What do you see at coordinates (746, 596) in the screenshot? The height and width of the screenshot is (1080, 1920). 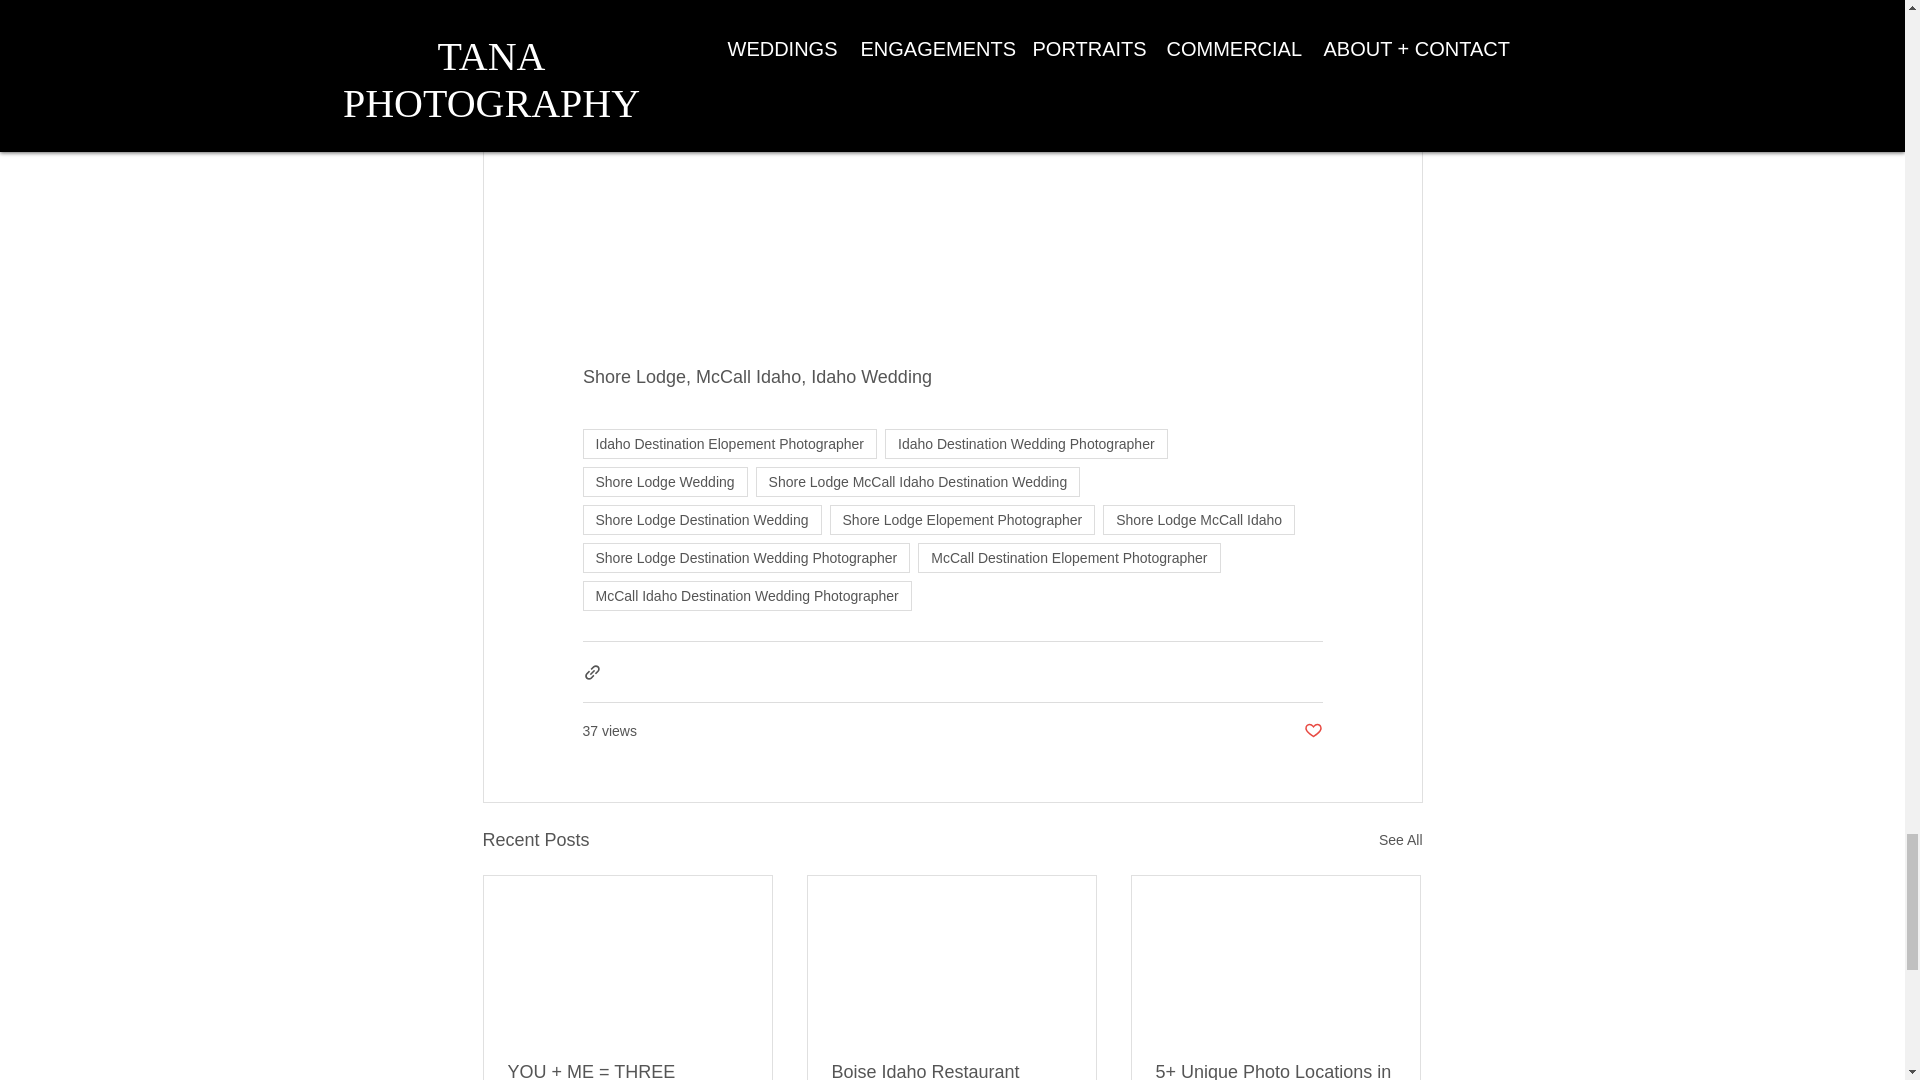 I see `McCall Idaho Destination Wedding Photographer` at bounding box center [746, 596].